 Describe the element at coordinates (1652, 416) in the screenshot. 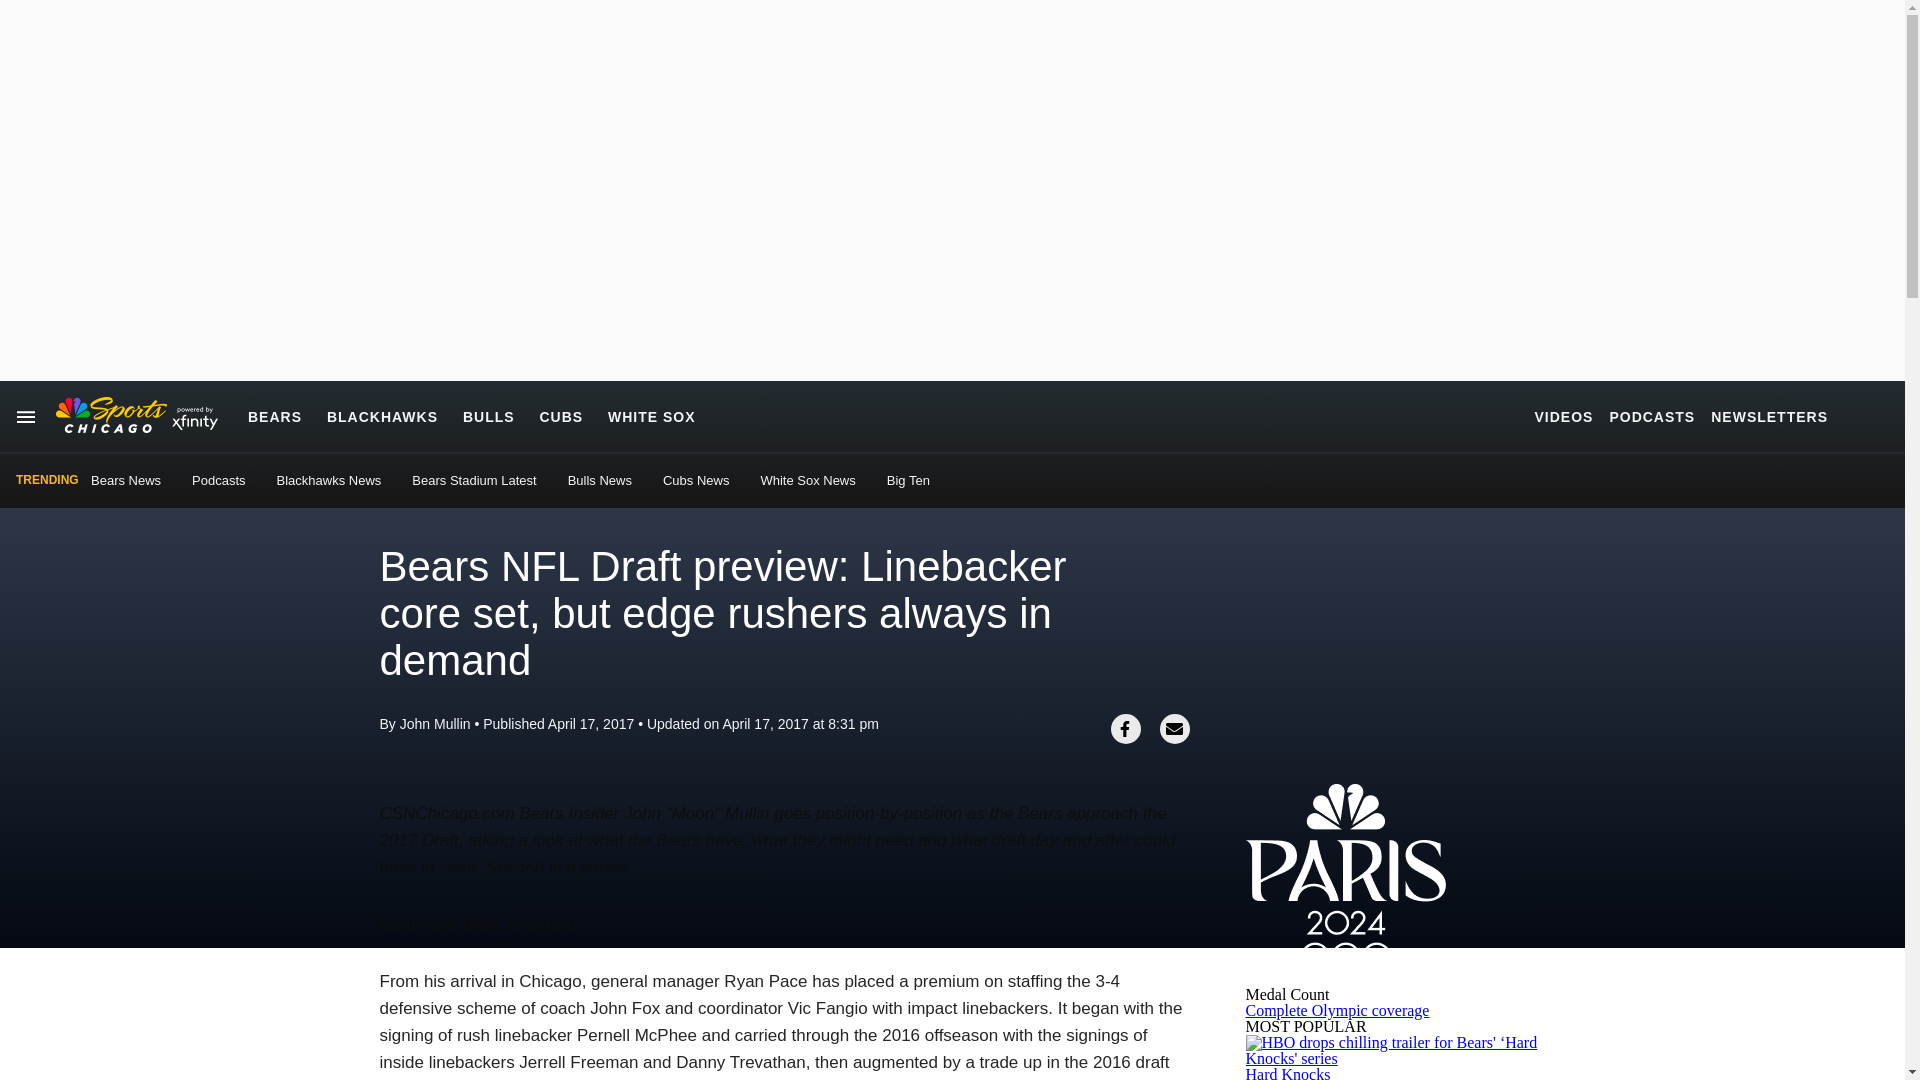

I see `PODCASTS` at that location.